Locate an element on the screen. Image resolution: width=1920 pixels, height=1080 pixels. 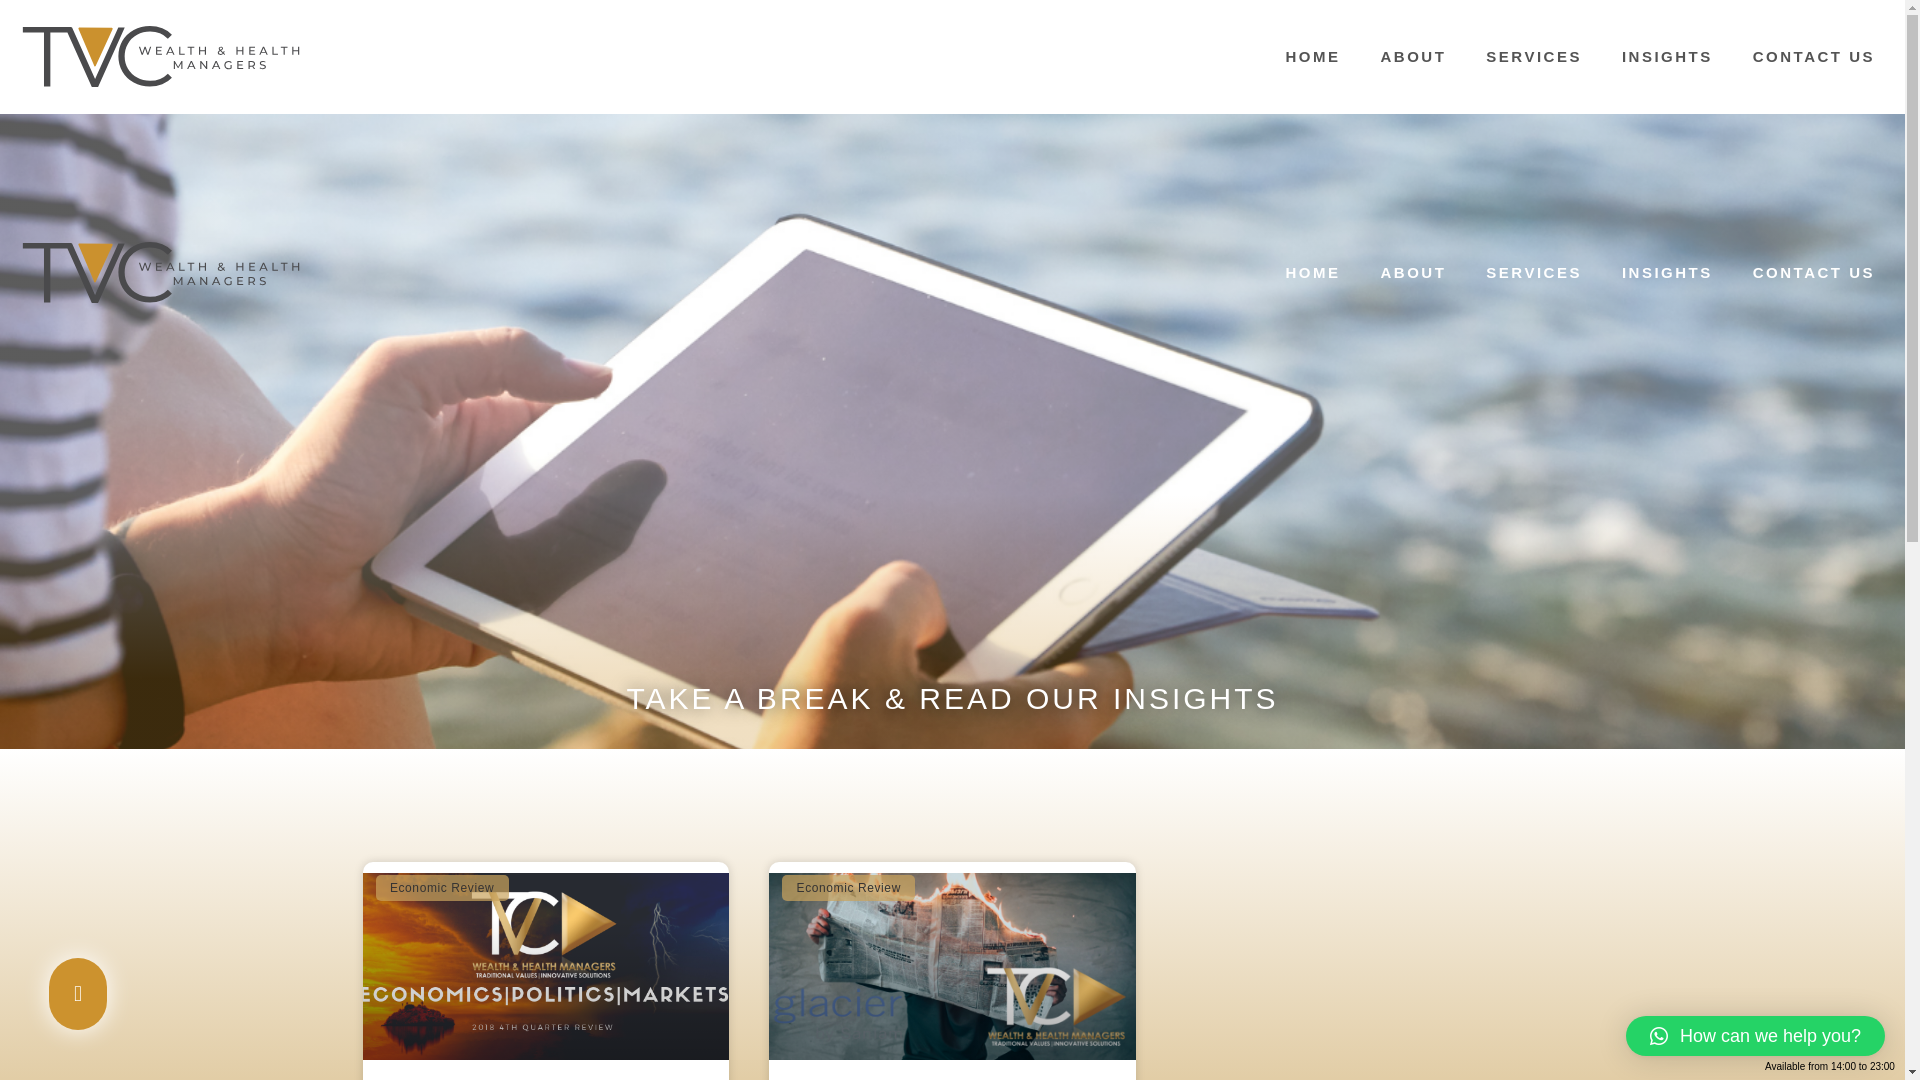
CONTACT US is located at coordinates (1814, 56).